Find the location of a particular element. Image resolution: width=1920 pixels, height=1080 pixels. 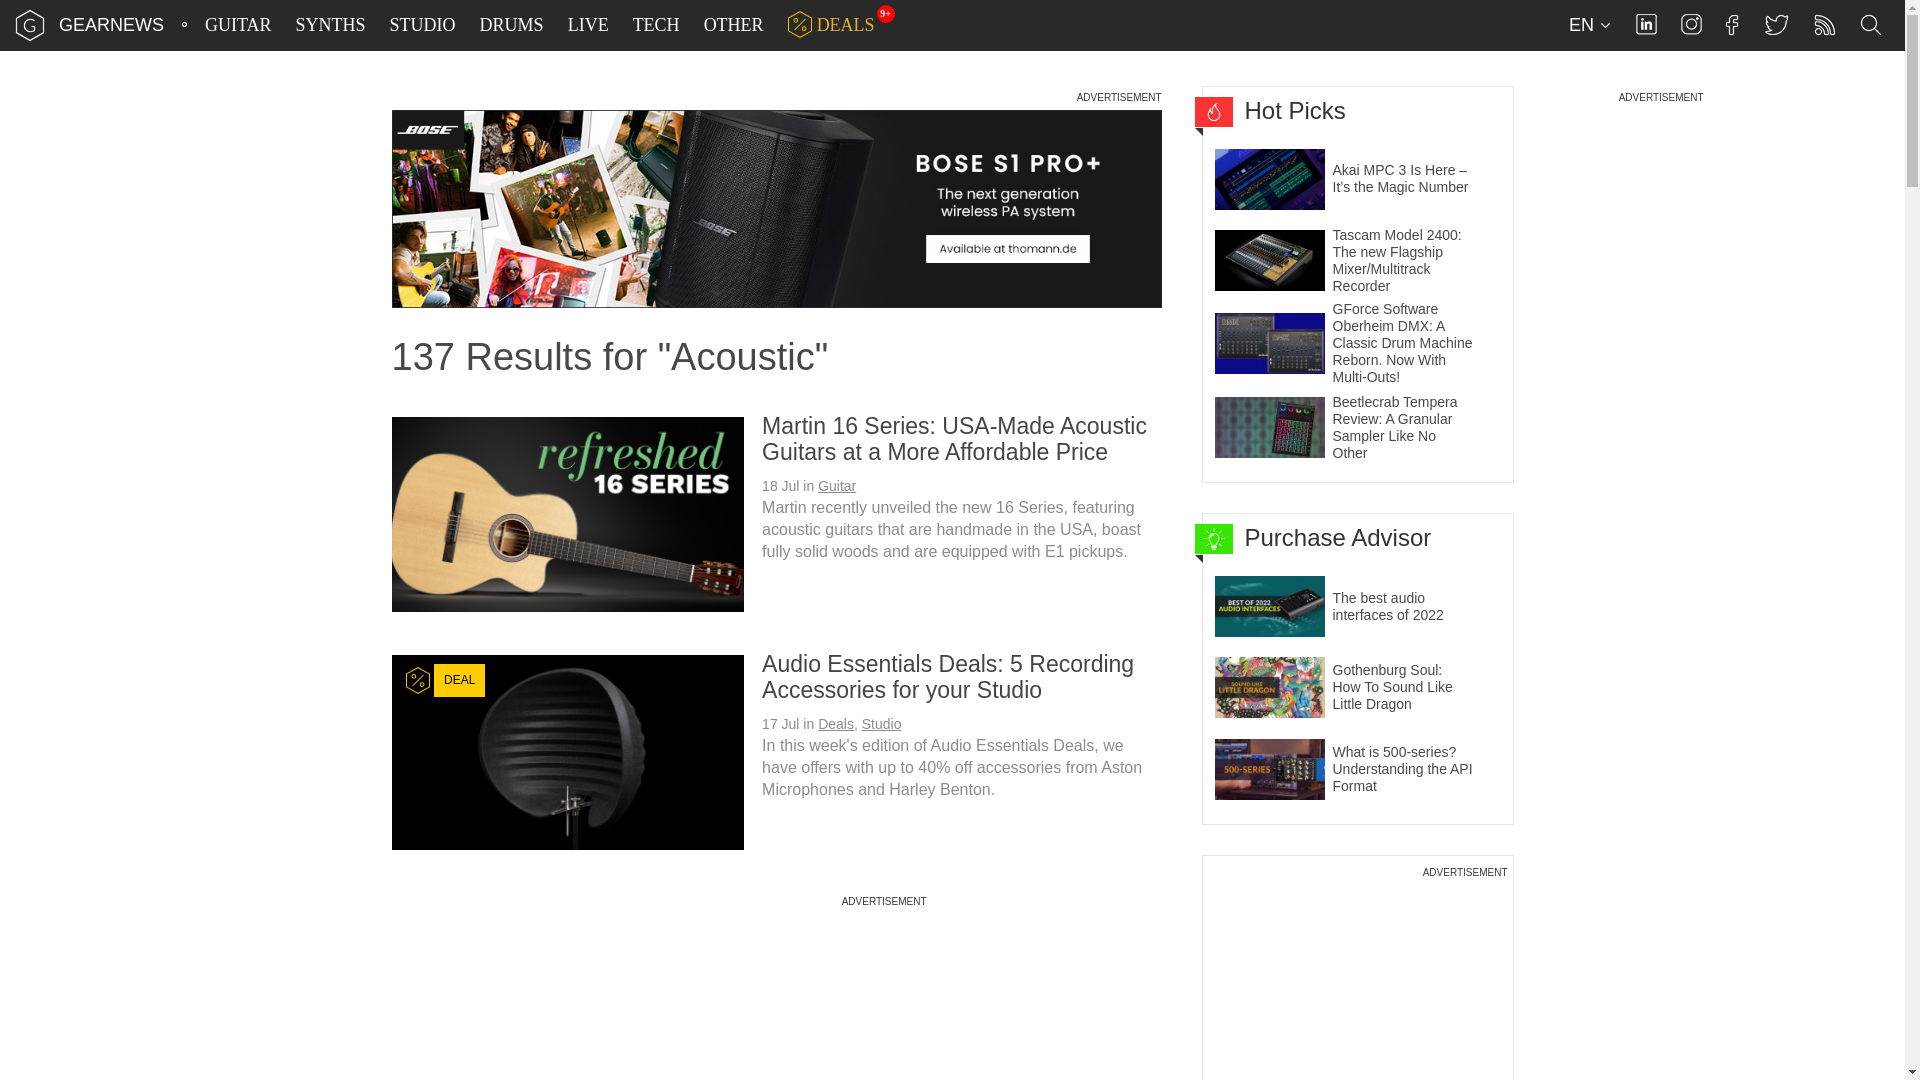

OTHER is located at coordinates (734, 25).